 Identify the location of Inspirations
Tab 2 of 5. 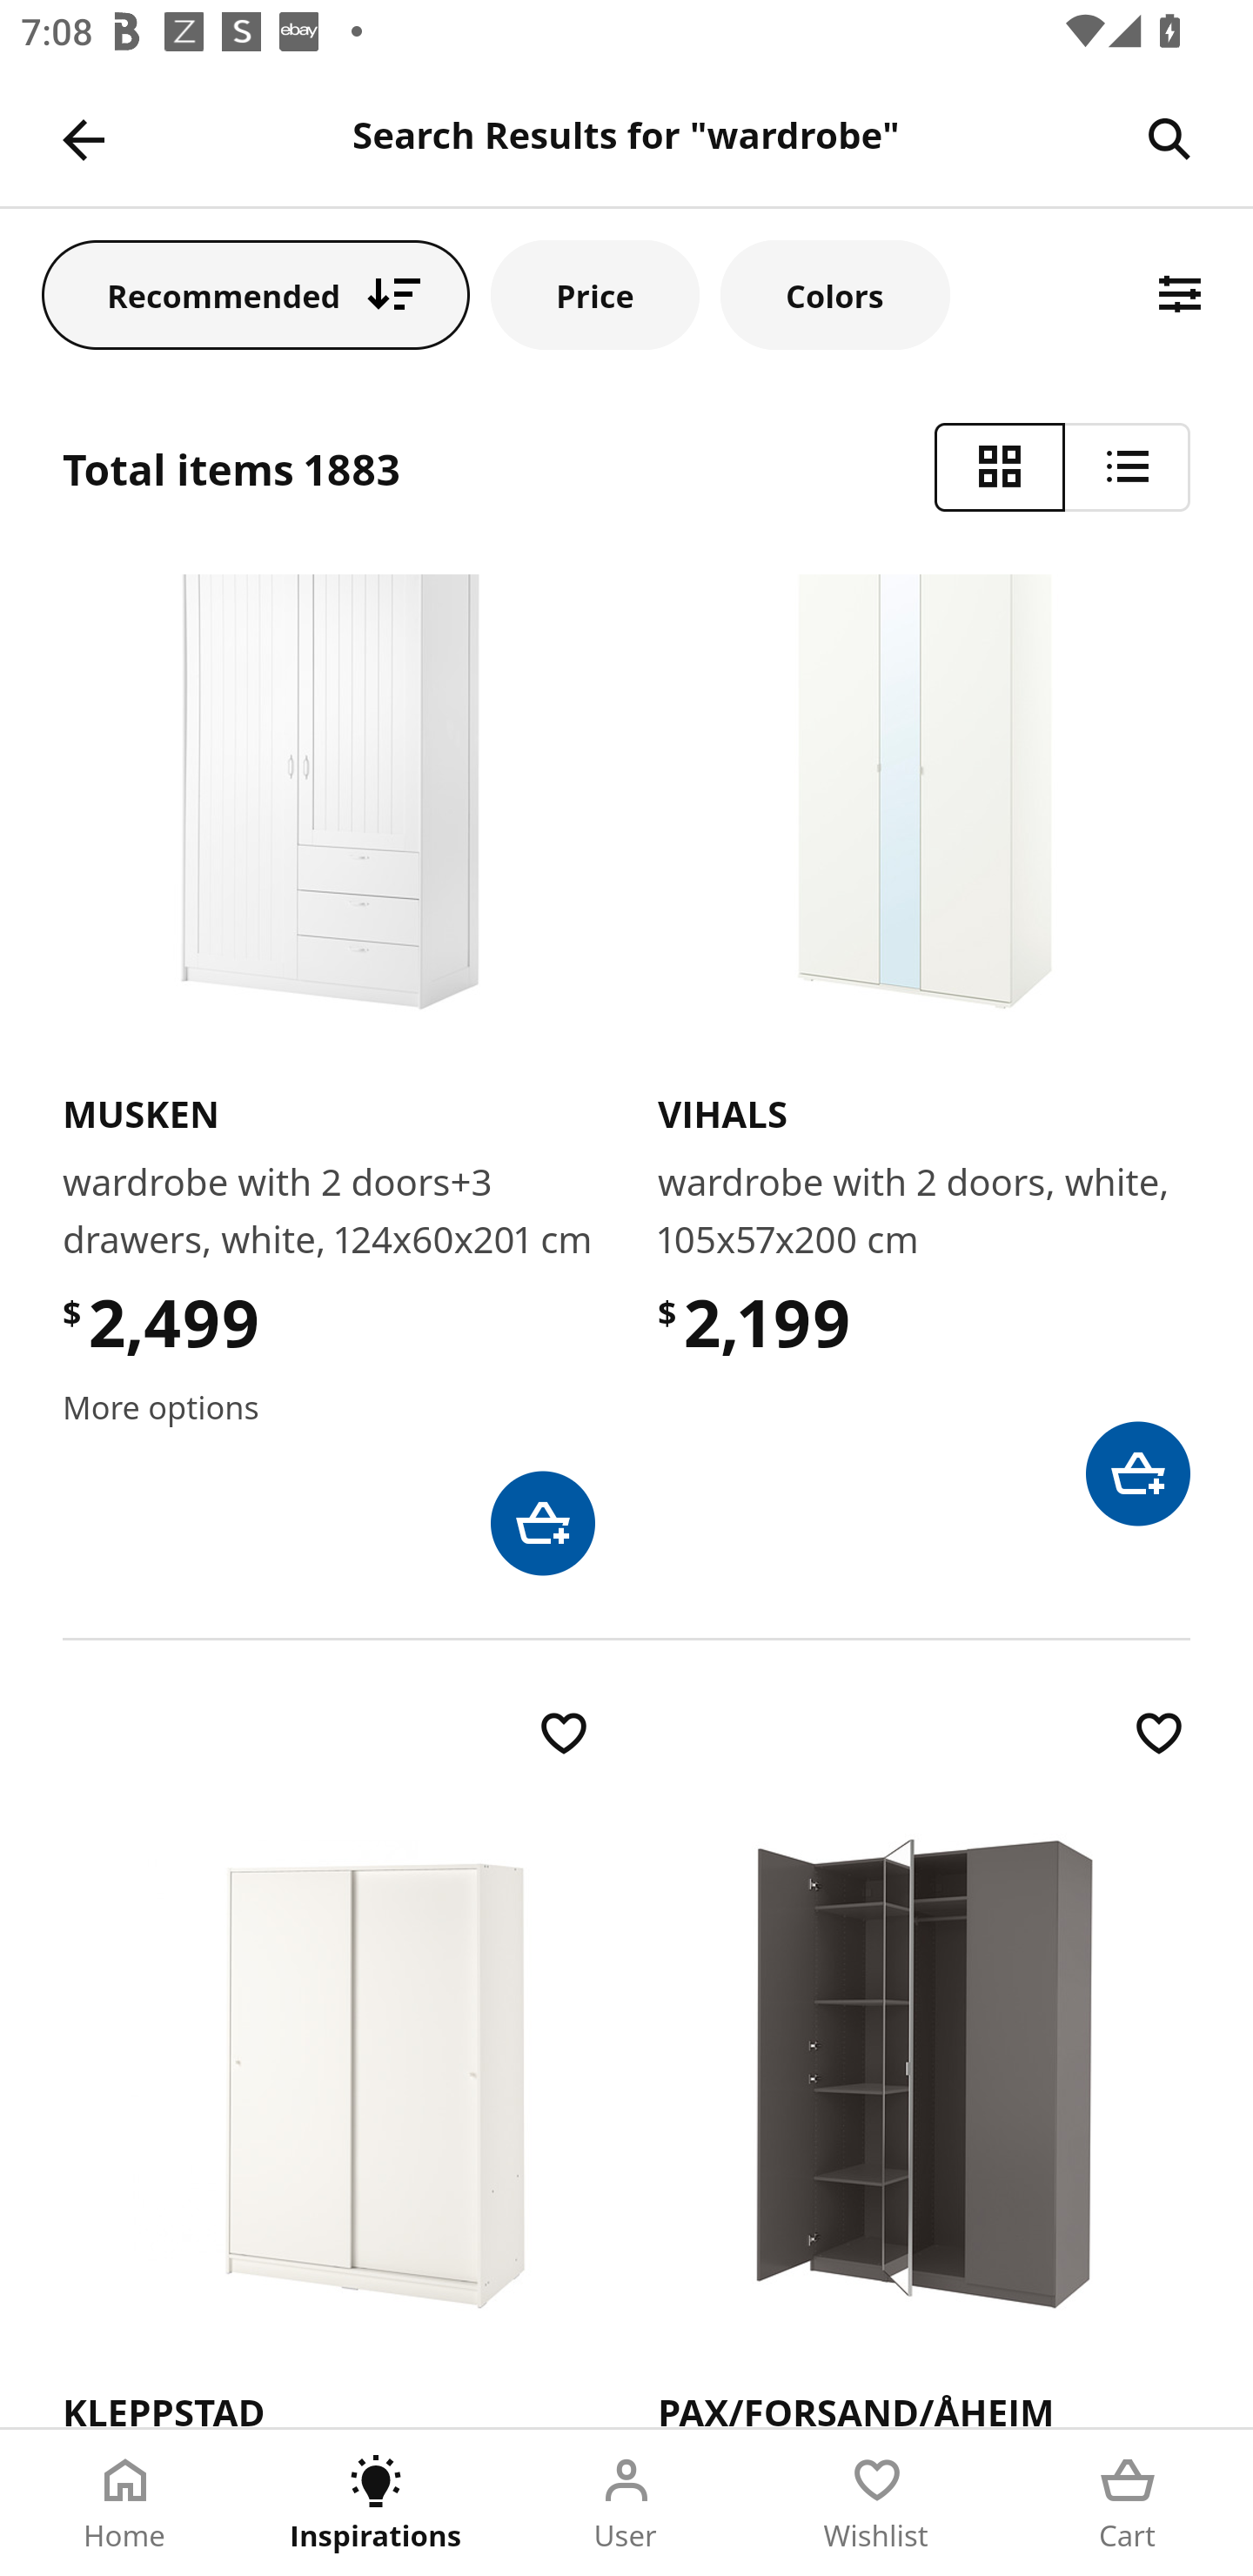
(376, 2503).